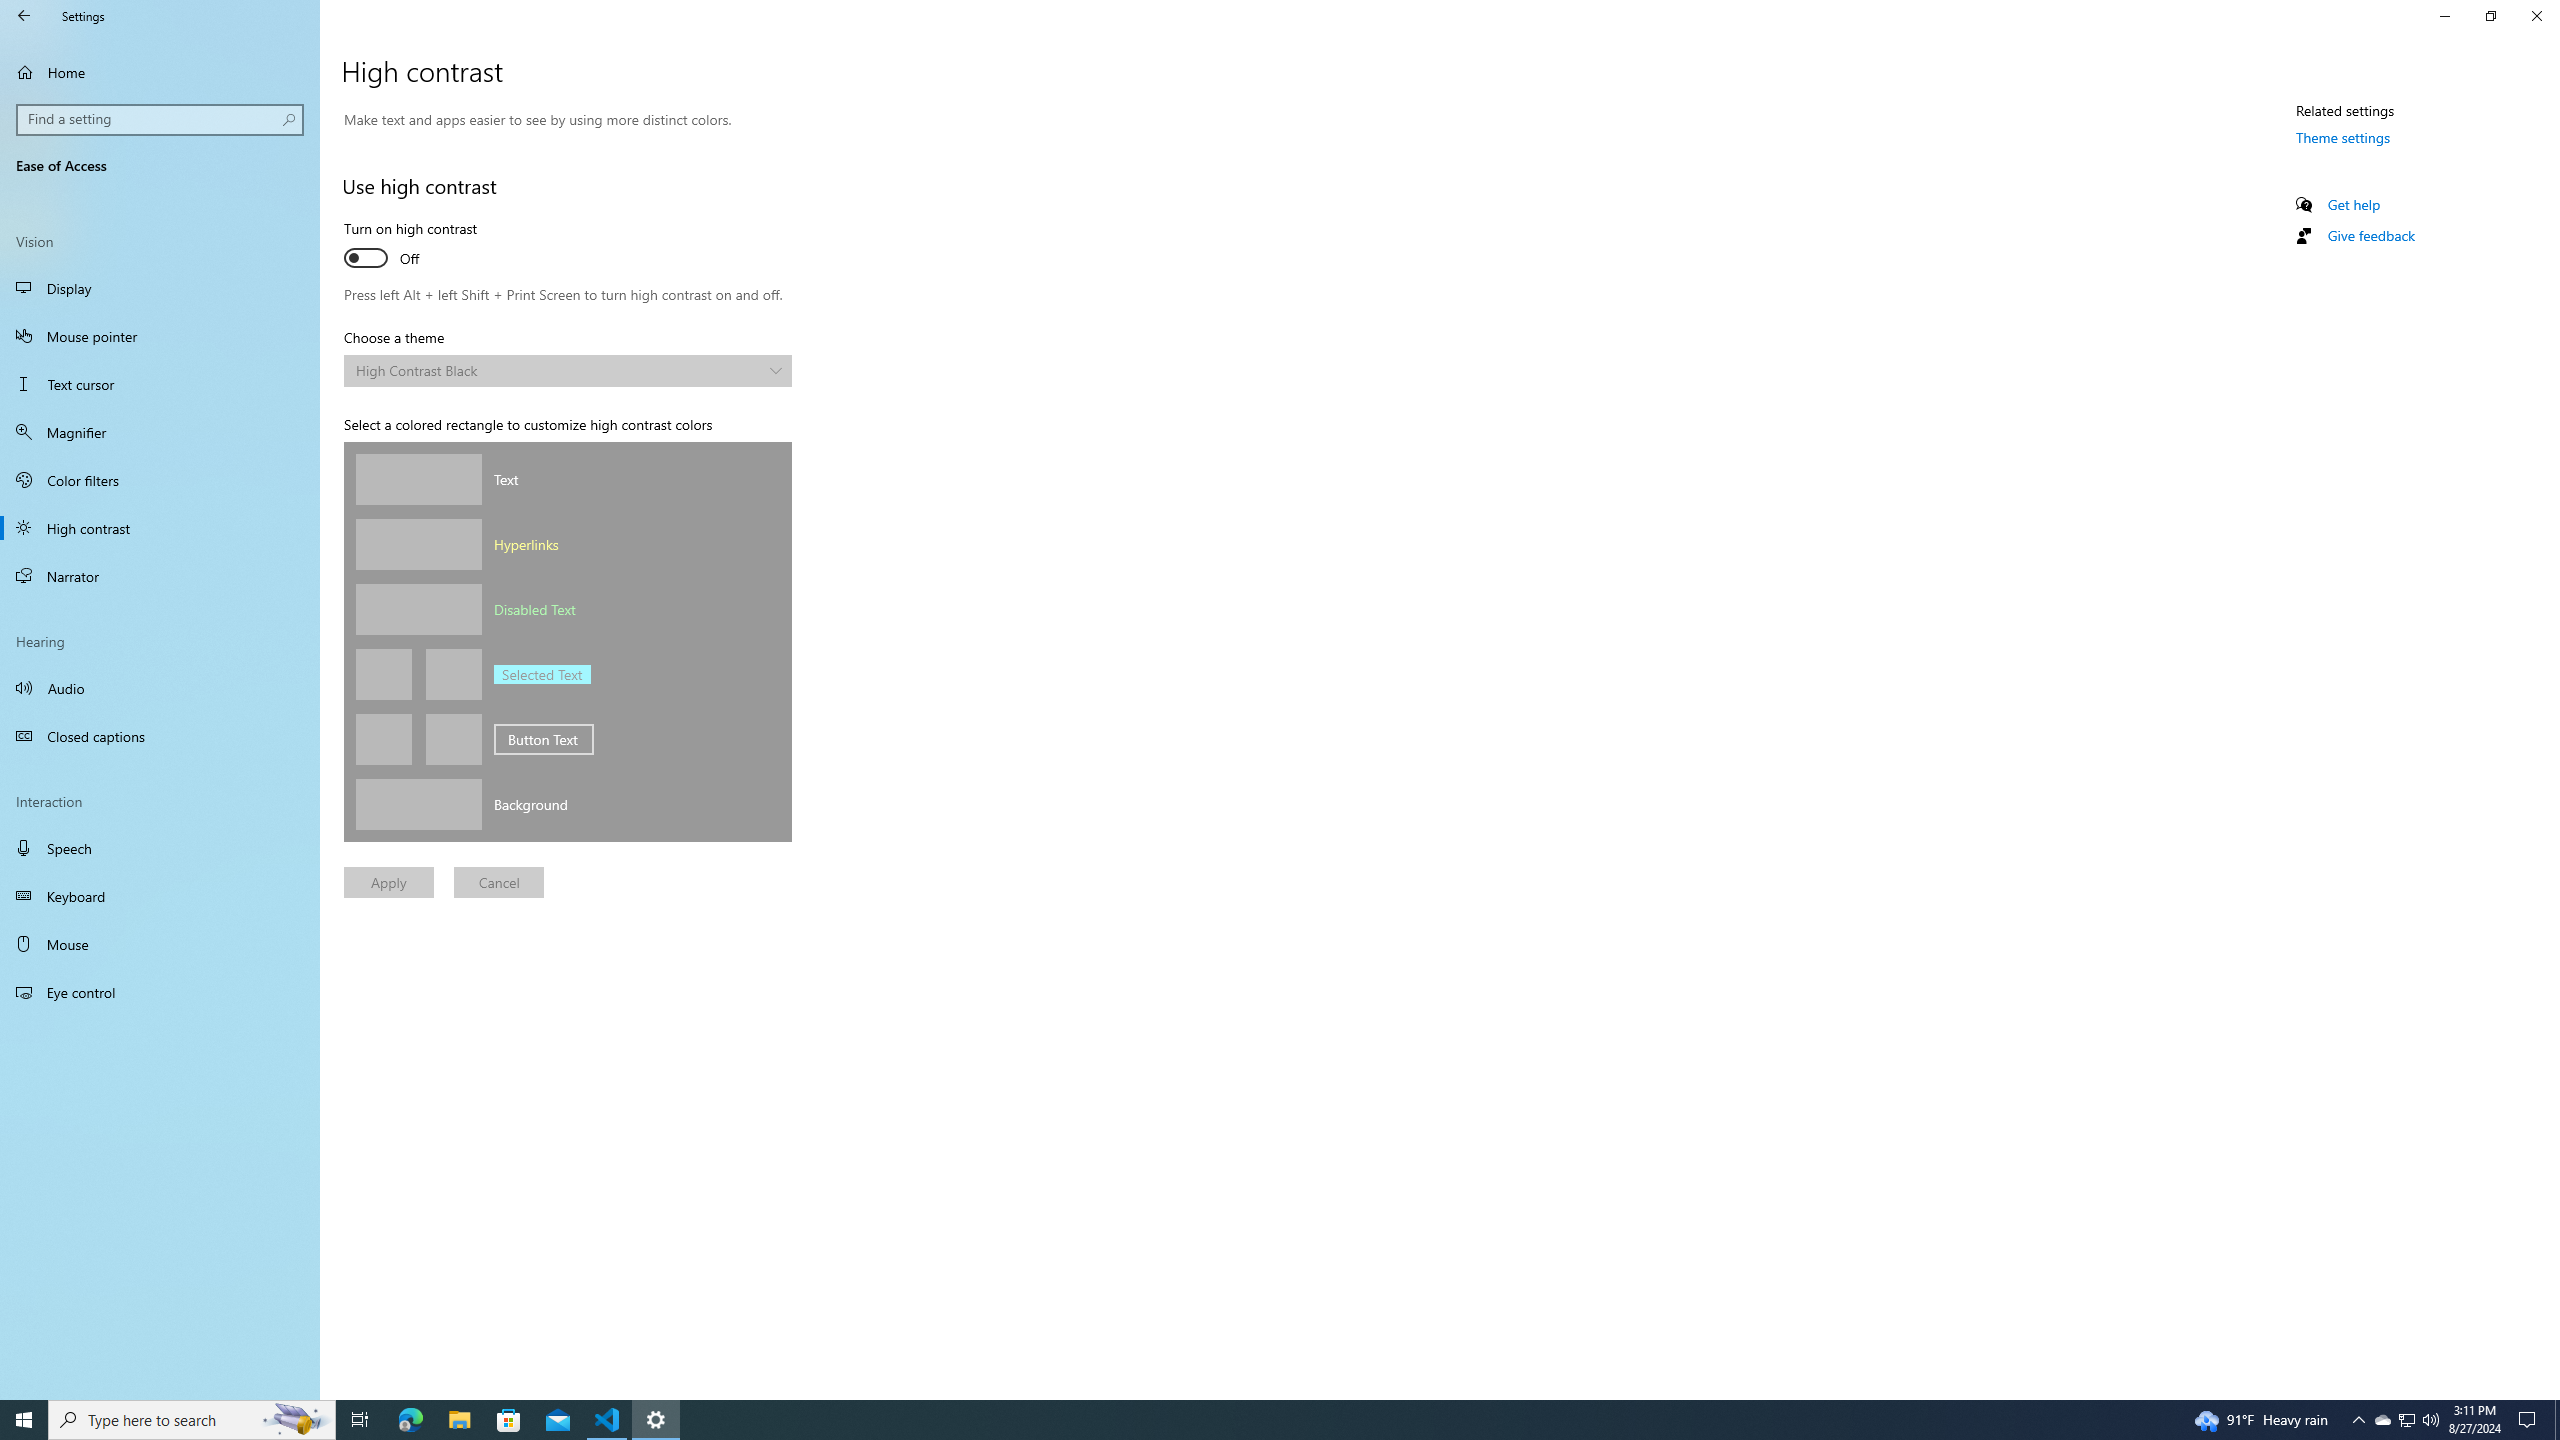 The image size is (2560, 1440). What do you see at coordinates (161, 119) in the screenshot?
I see `Search box, Find a setting` at bounding box center [161, 119].